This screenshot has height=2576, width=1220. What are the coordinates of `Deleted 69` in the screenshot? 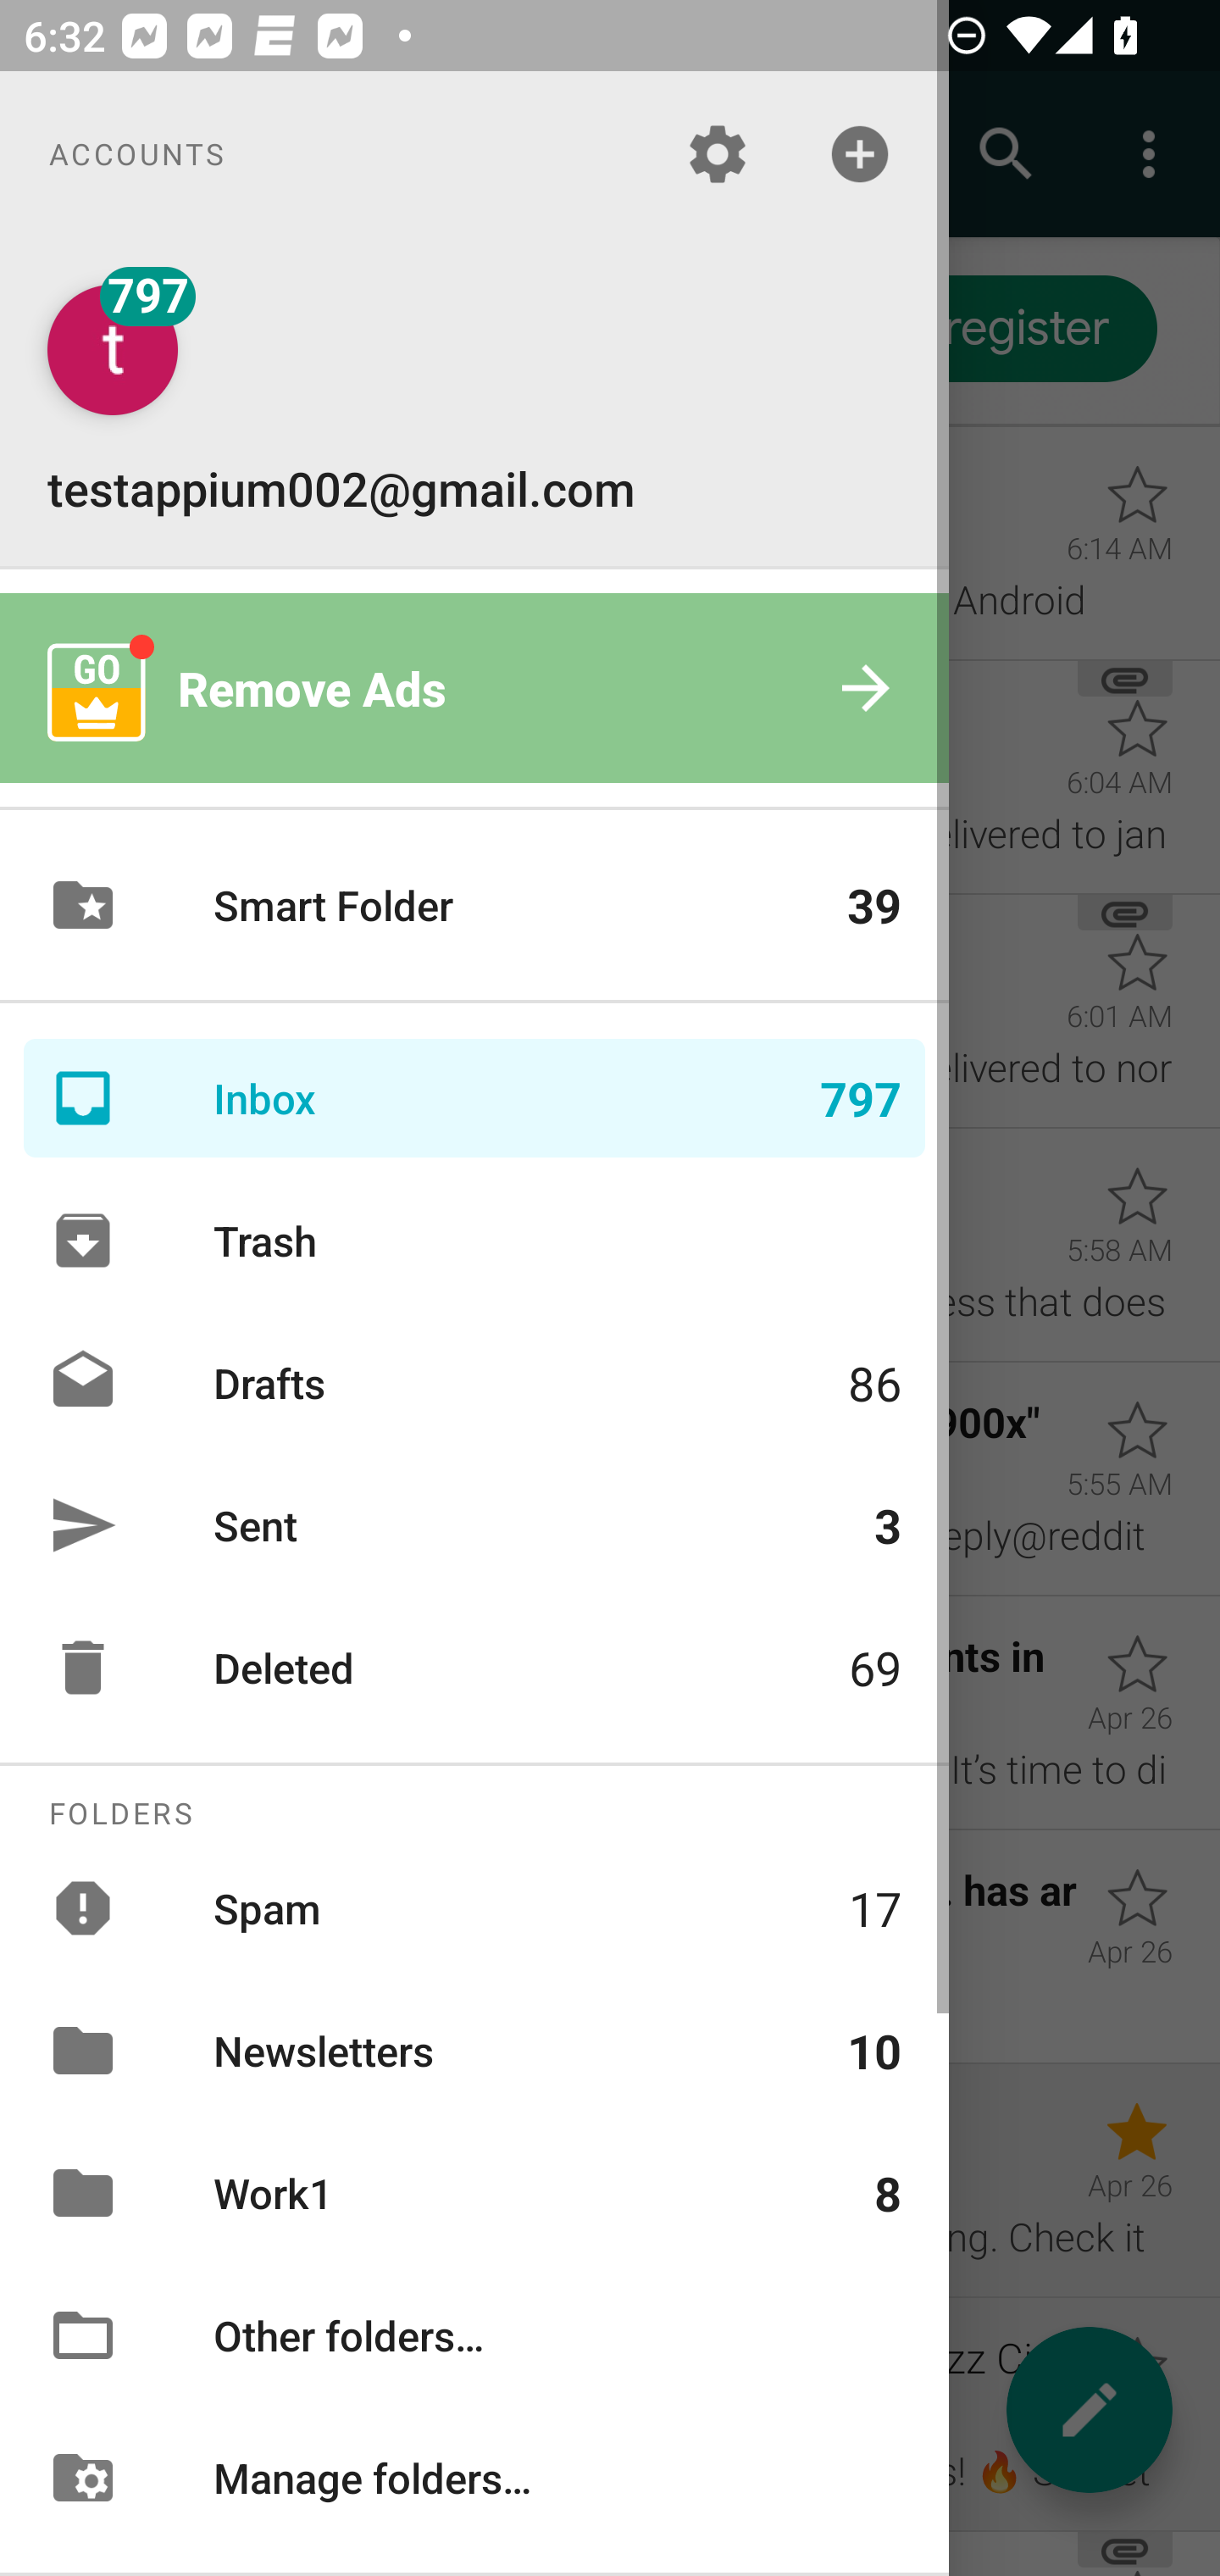 It's located at (474, 1668).